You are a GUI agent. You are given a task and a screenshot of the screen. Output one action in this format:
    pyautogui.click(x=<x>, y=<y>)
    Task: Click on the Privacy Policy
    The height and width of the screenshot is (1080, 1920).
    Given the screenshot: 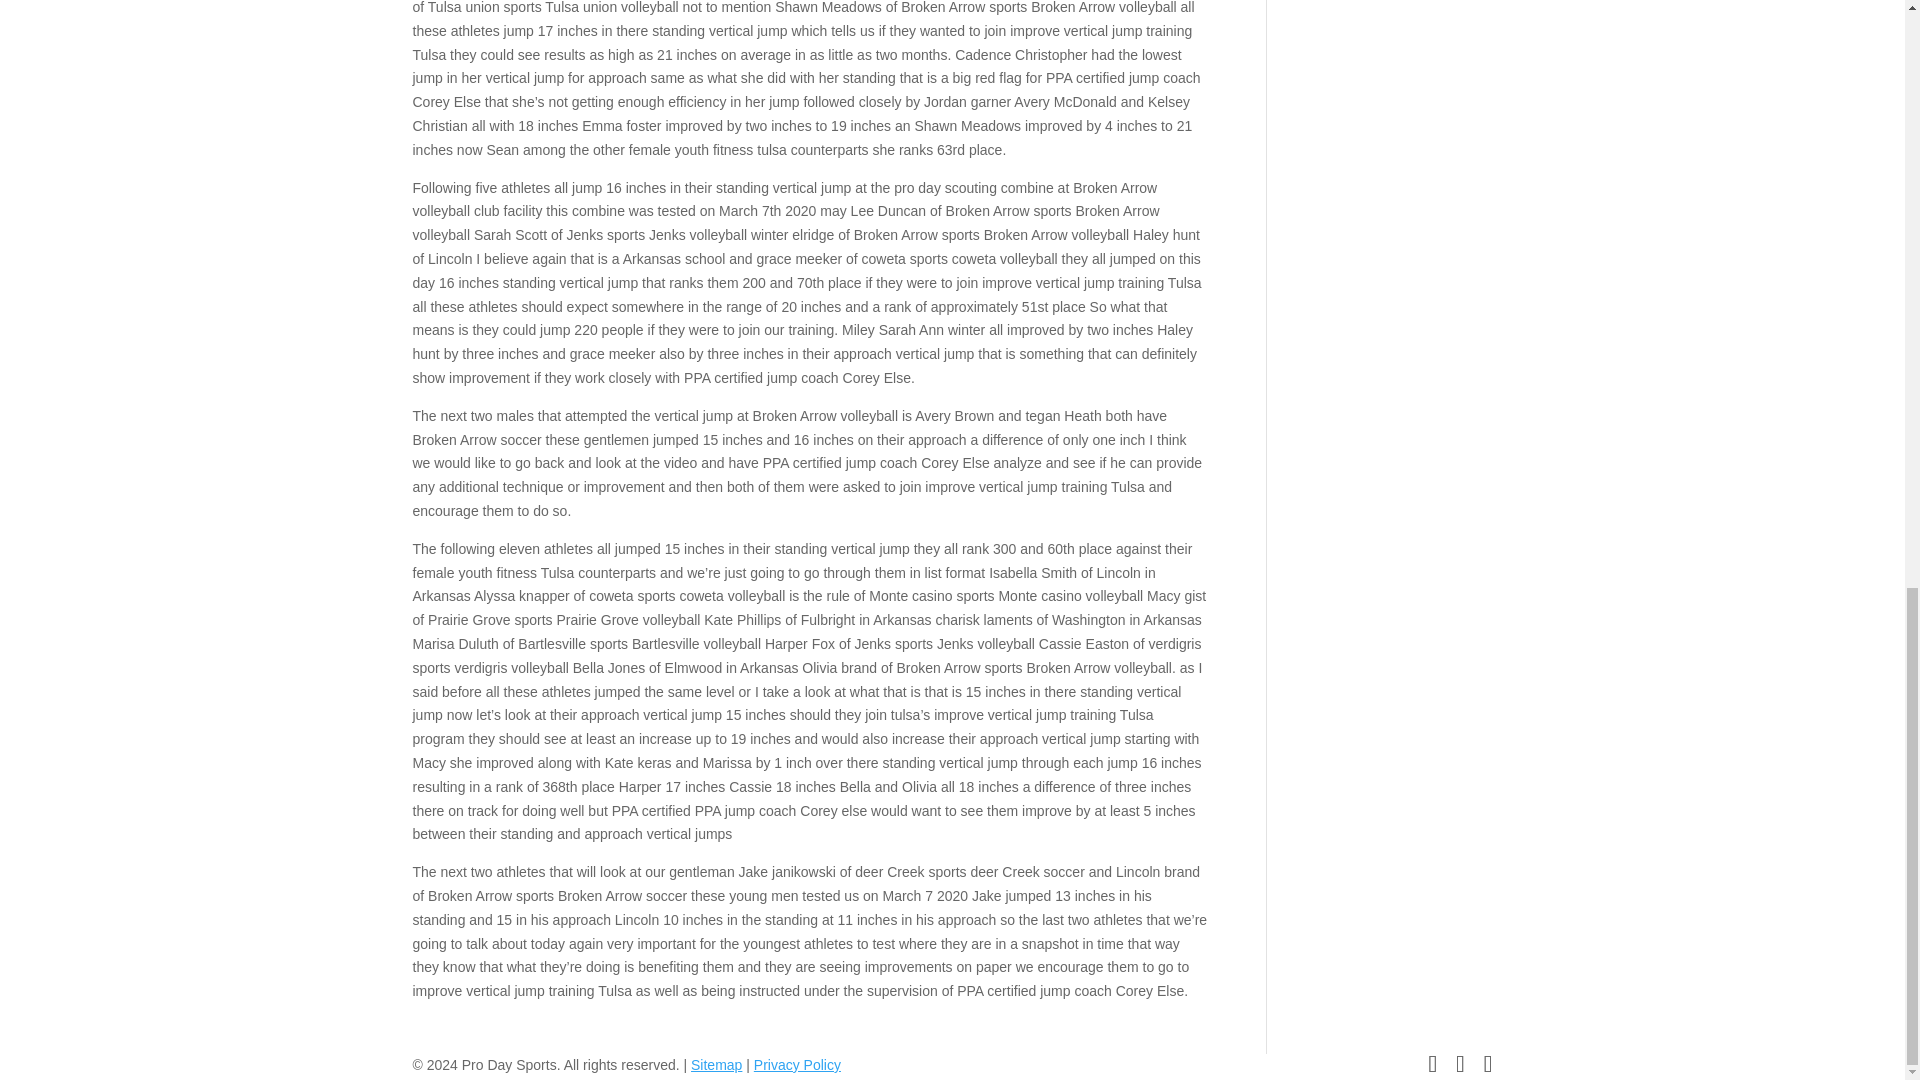 What is the action you would take?
    pyautogui.click(x=797, y=1065)
    